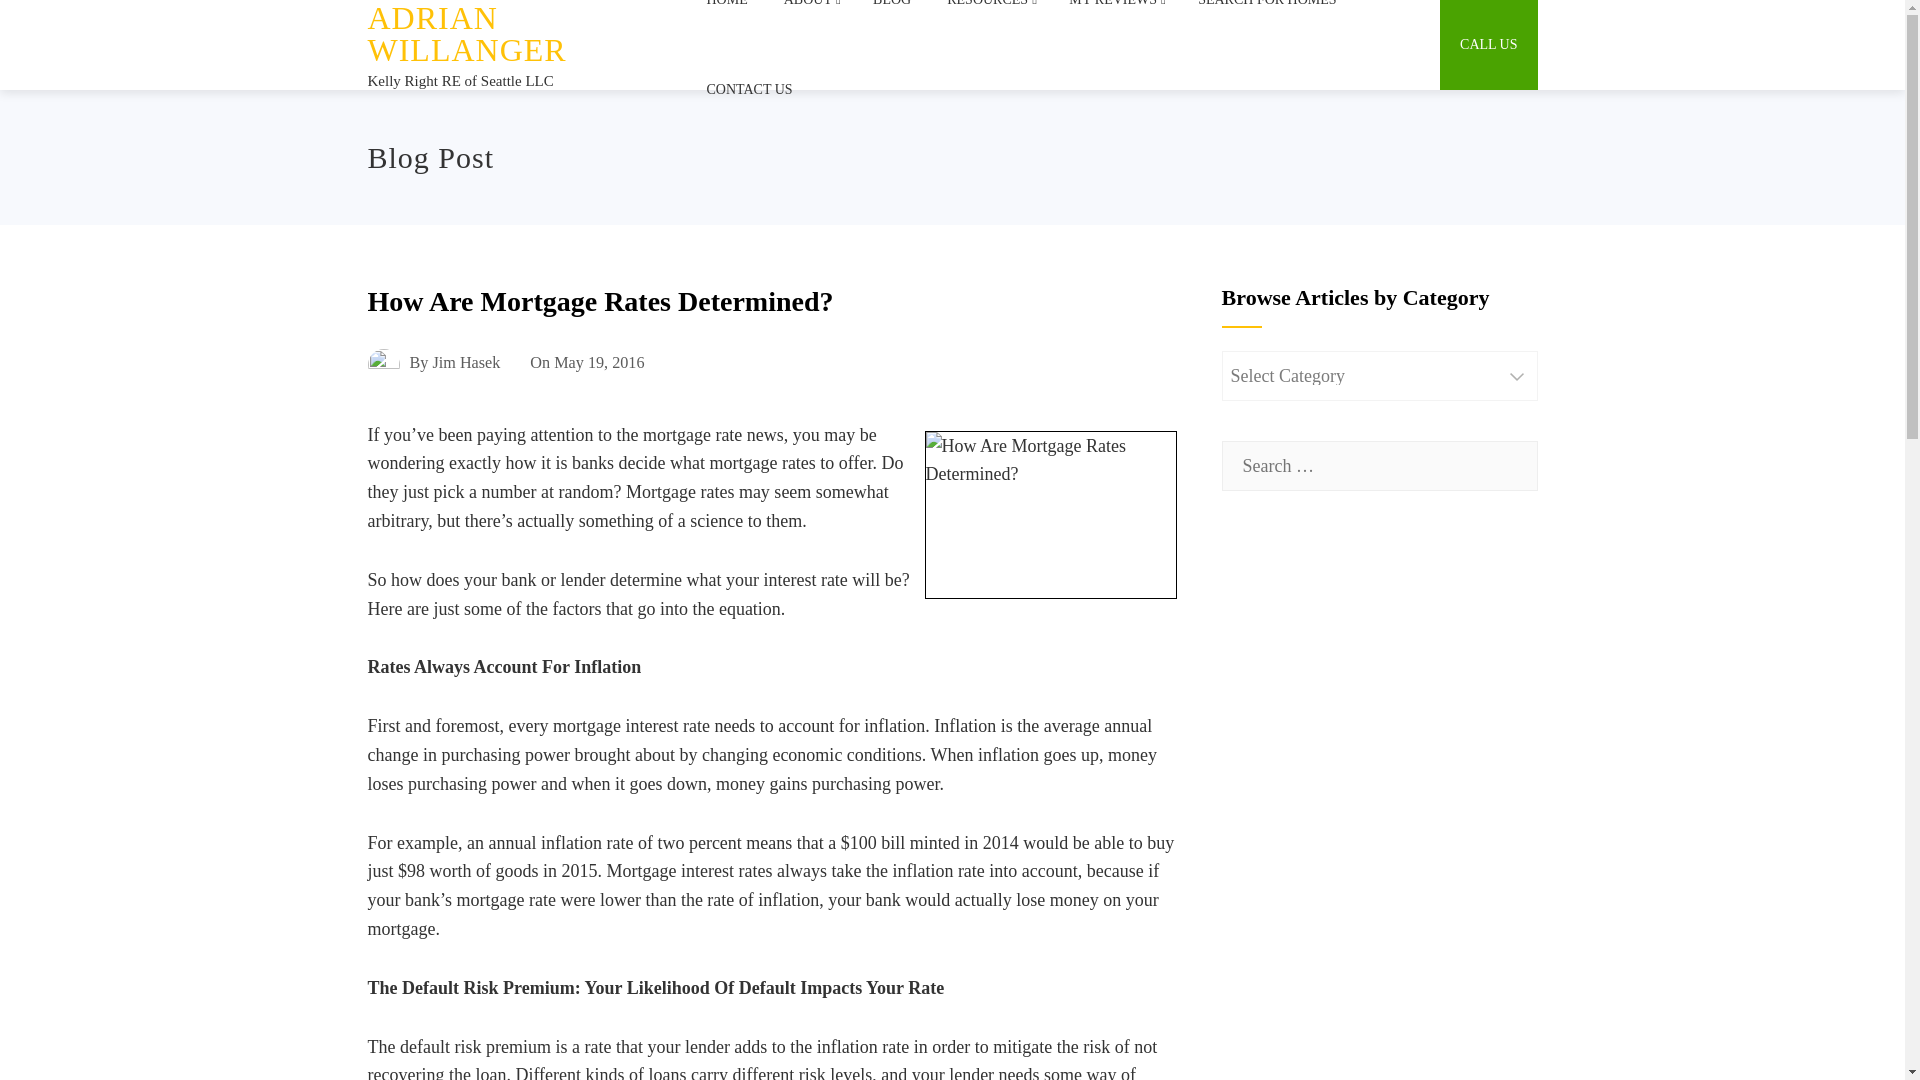 This screenshot has height=1080, width=1920. I want to click on RESOURCES, so click(990, 22).